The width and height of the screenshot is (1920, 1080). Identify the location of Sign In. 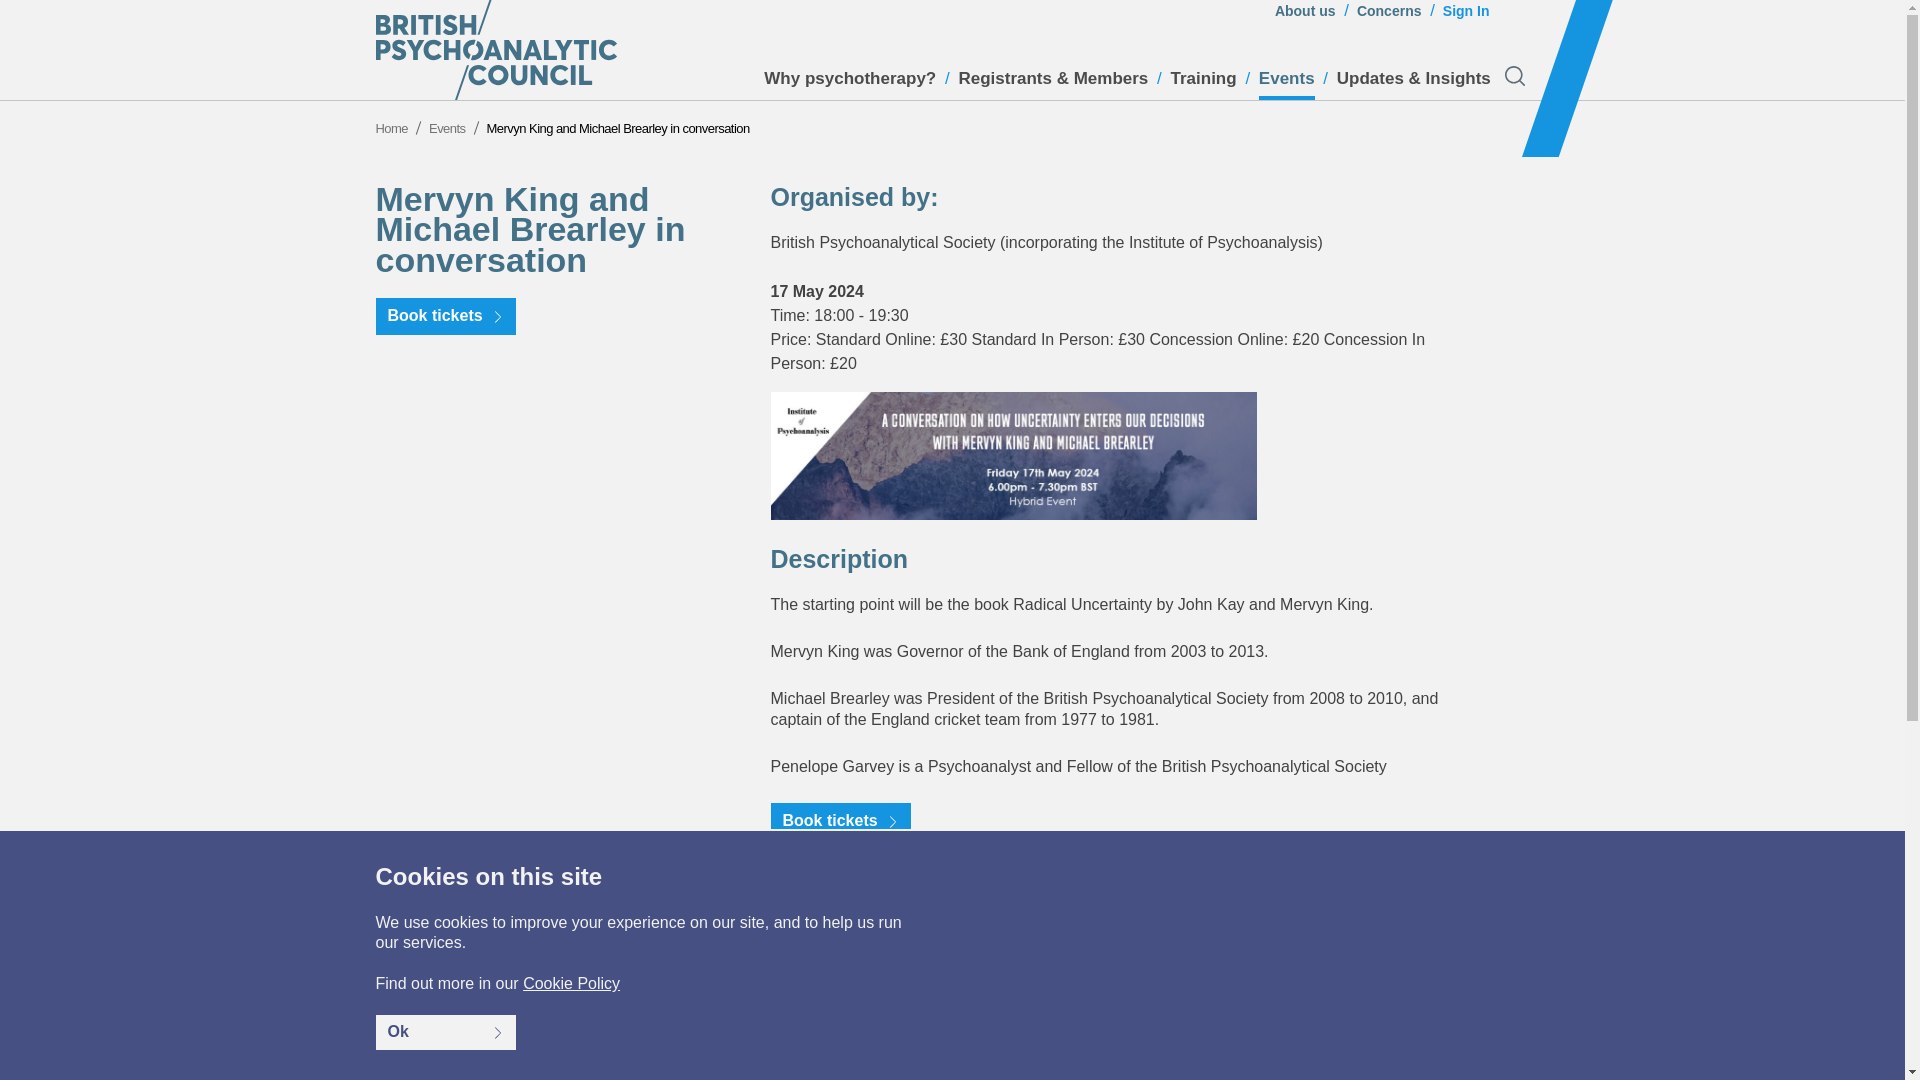
(1466, 16).